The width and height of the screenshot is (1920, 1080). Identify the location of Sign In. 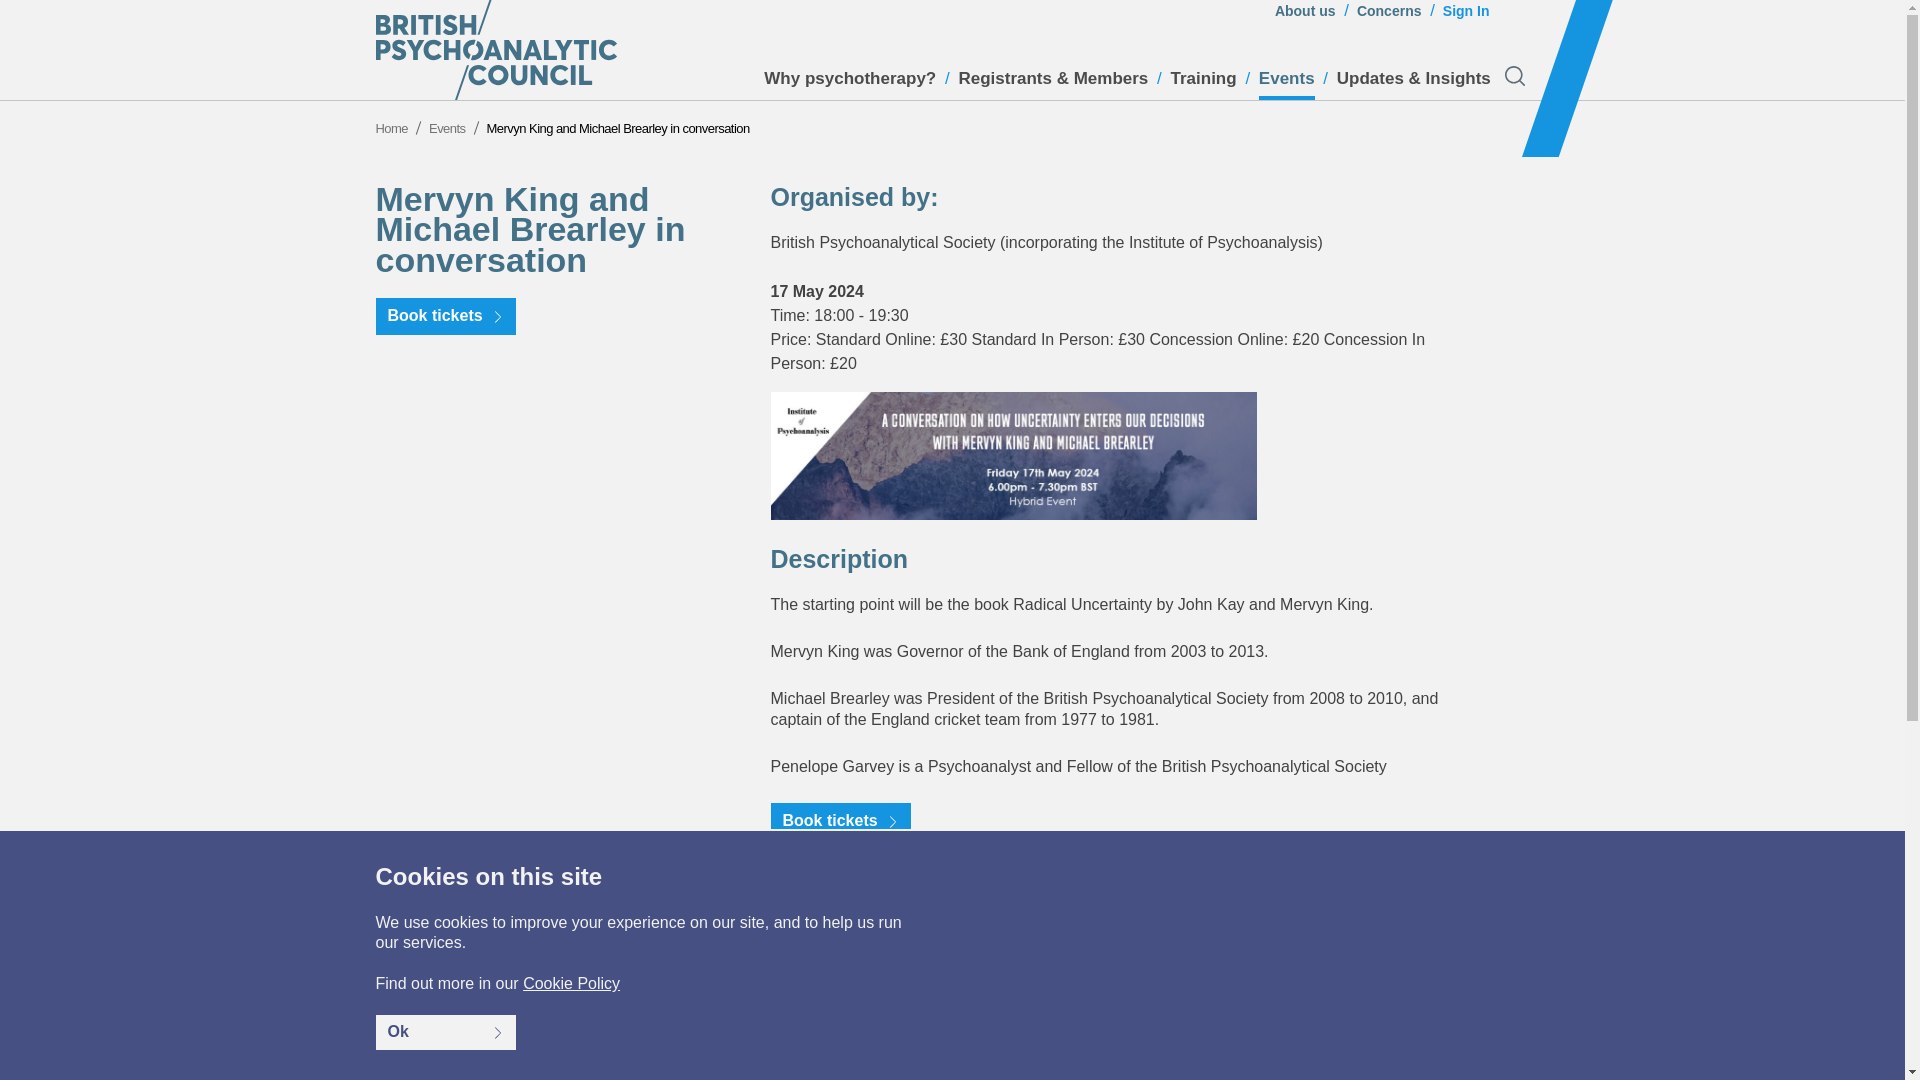
(1466, 16).